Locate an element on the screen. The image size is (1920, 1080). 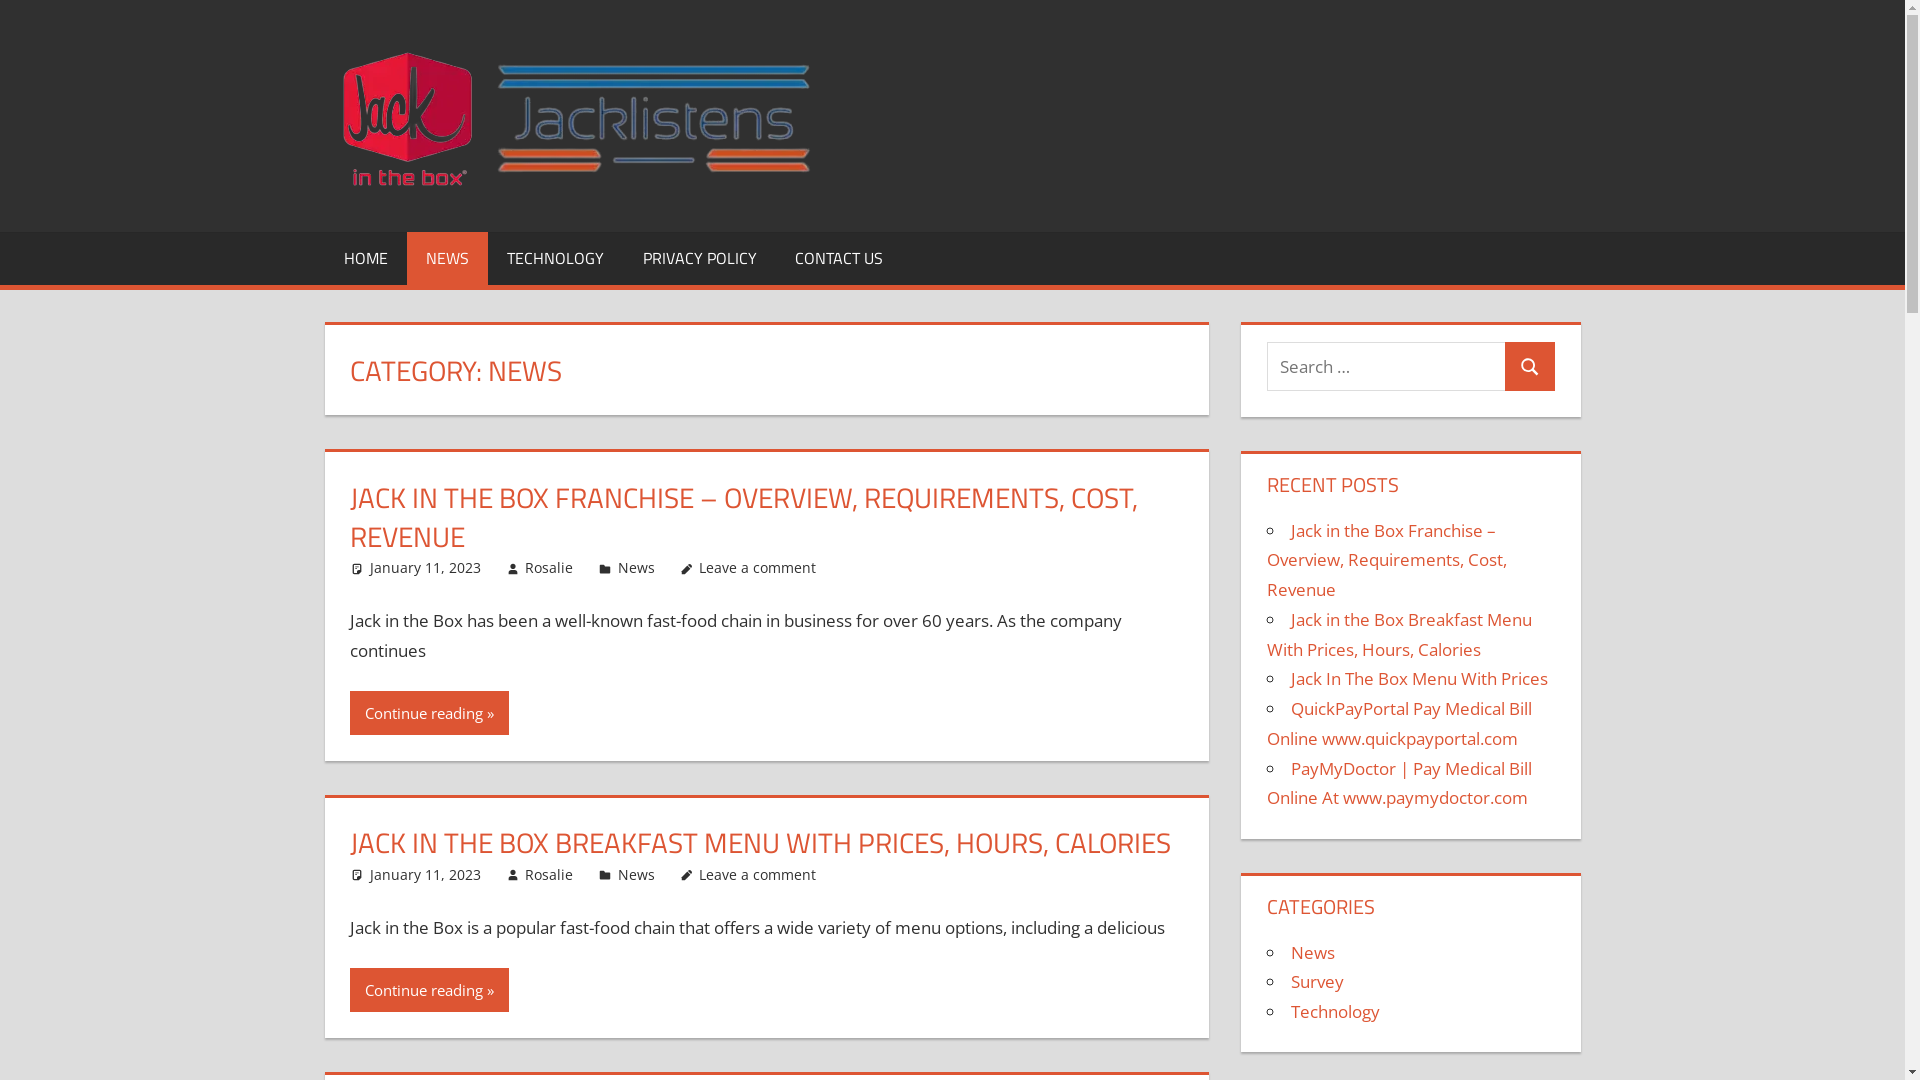
JACK IN THE BOX BREAKFAST MENU WITH PRICES, HOURS, CALORIES is located at coordinates (760, 842).